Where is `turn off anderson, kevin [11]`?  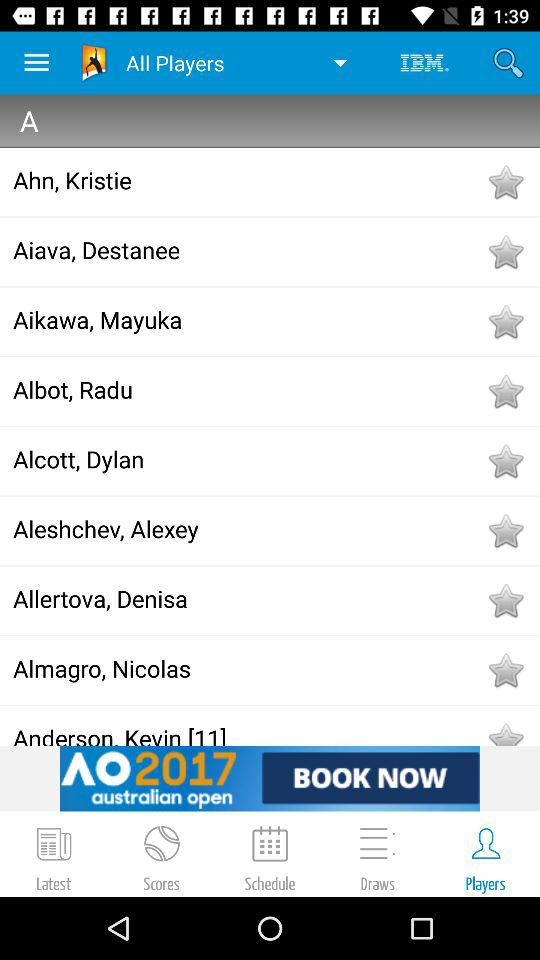
turn off anderson, kevin [11] is located at coordinates (248, 734).